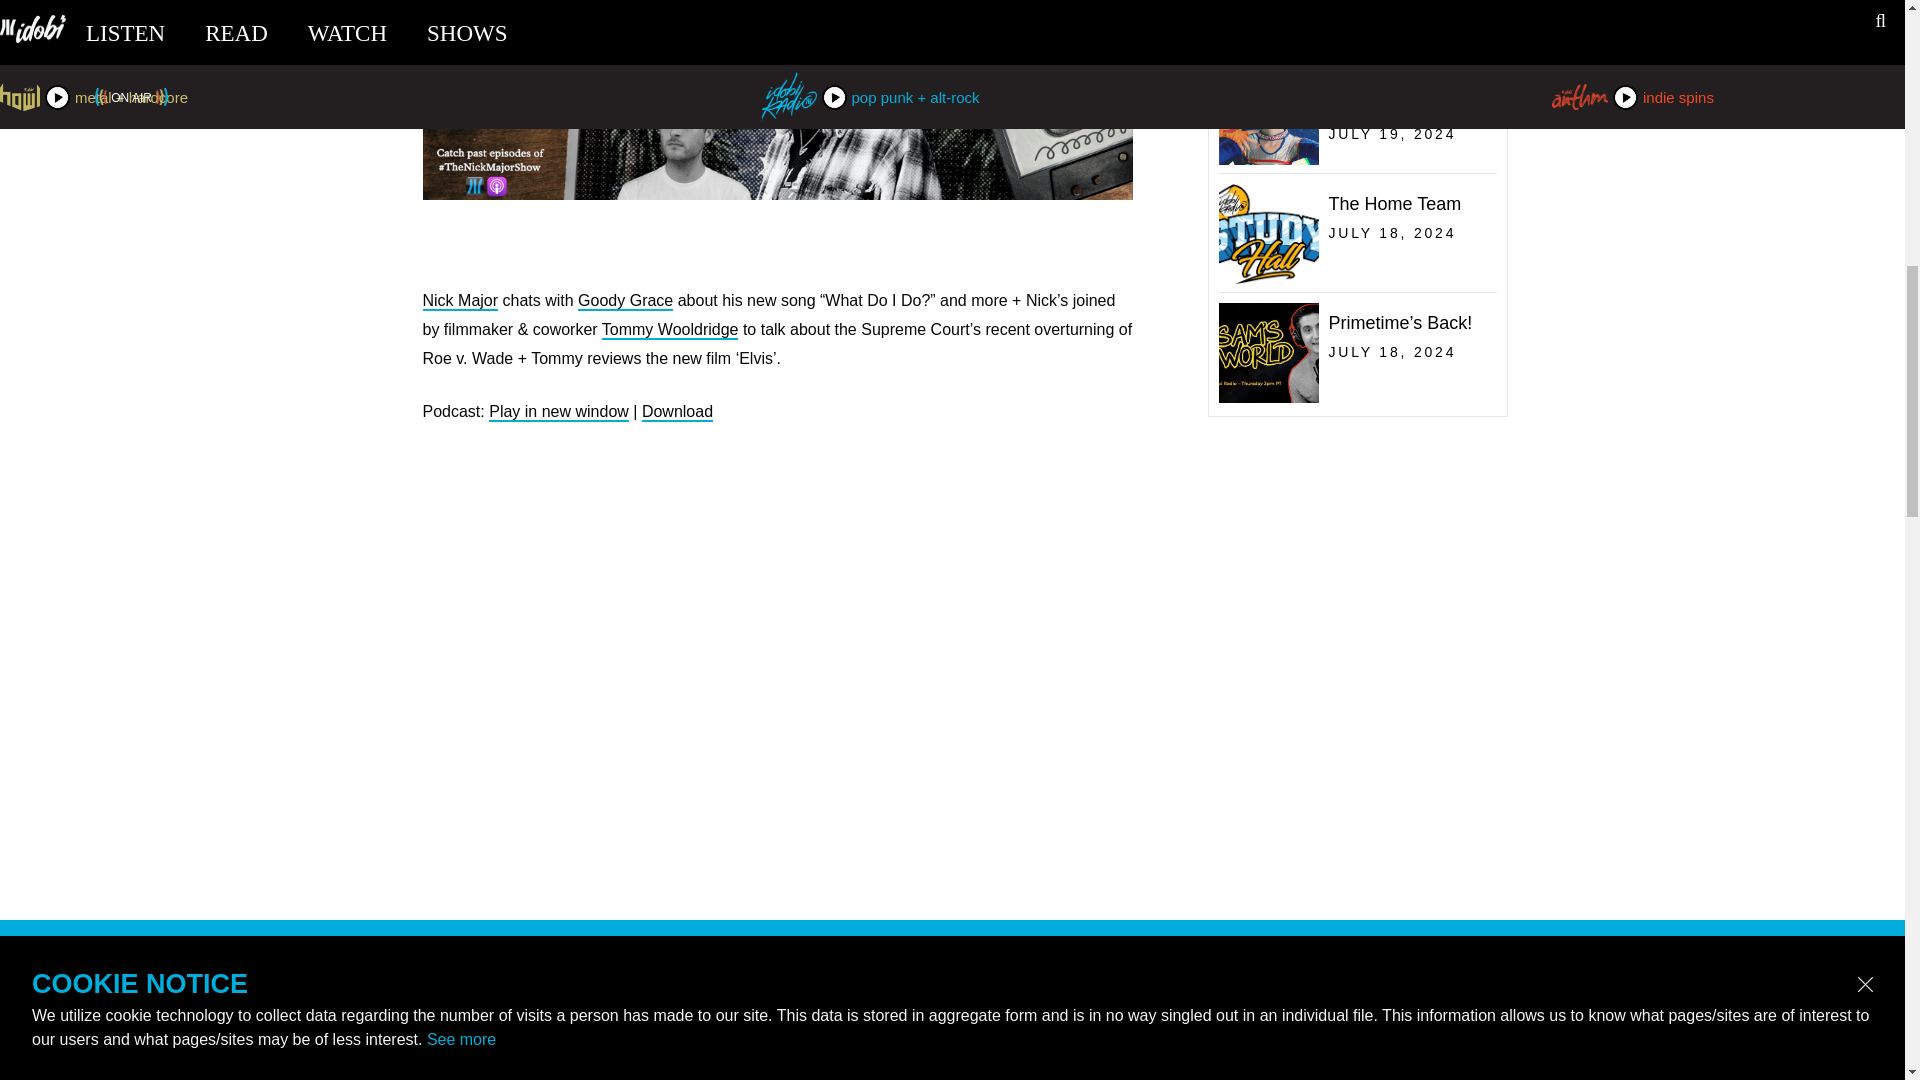 The height and width of the screenshot is (1080, 1920). I want to click on Download, so click(559, 412).